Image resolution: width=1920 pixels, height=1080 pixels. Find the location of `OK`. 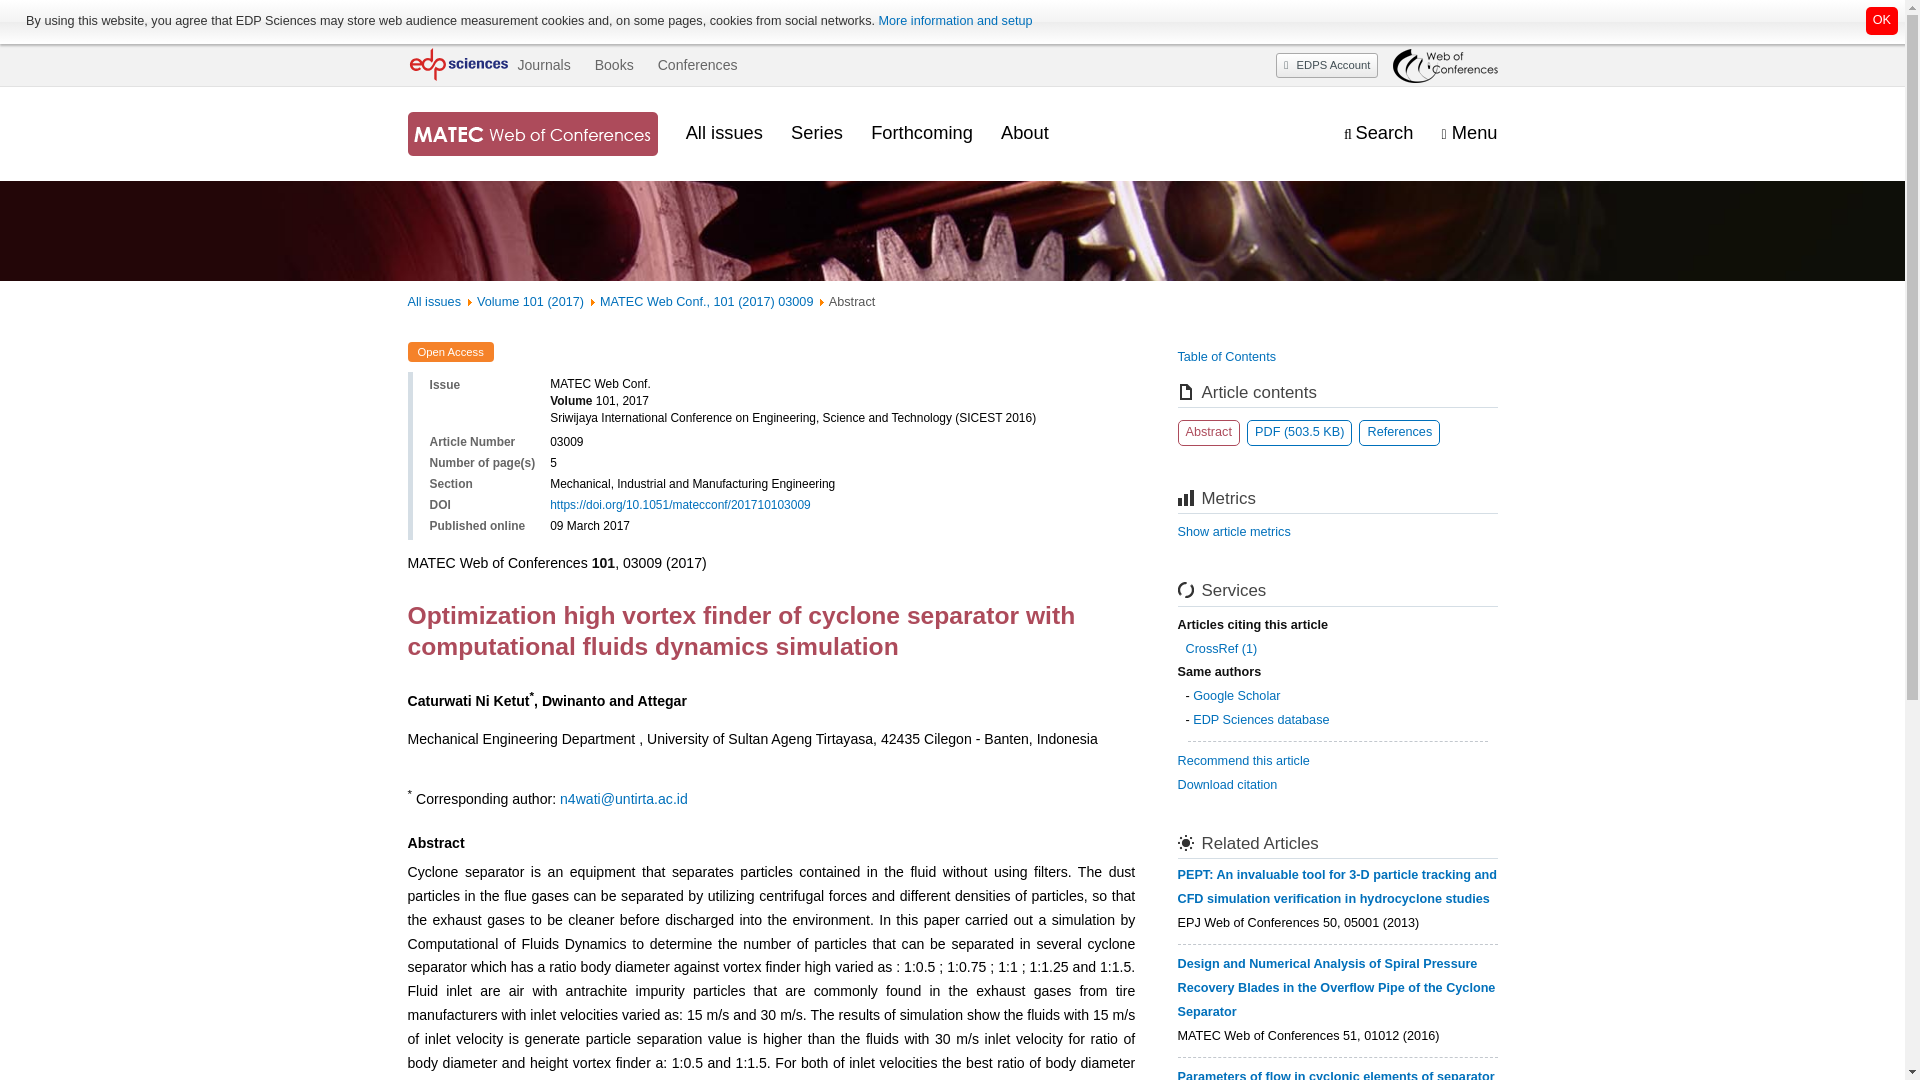

OK is located at coordinates (1882, 20).